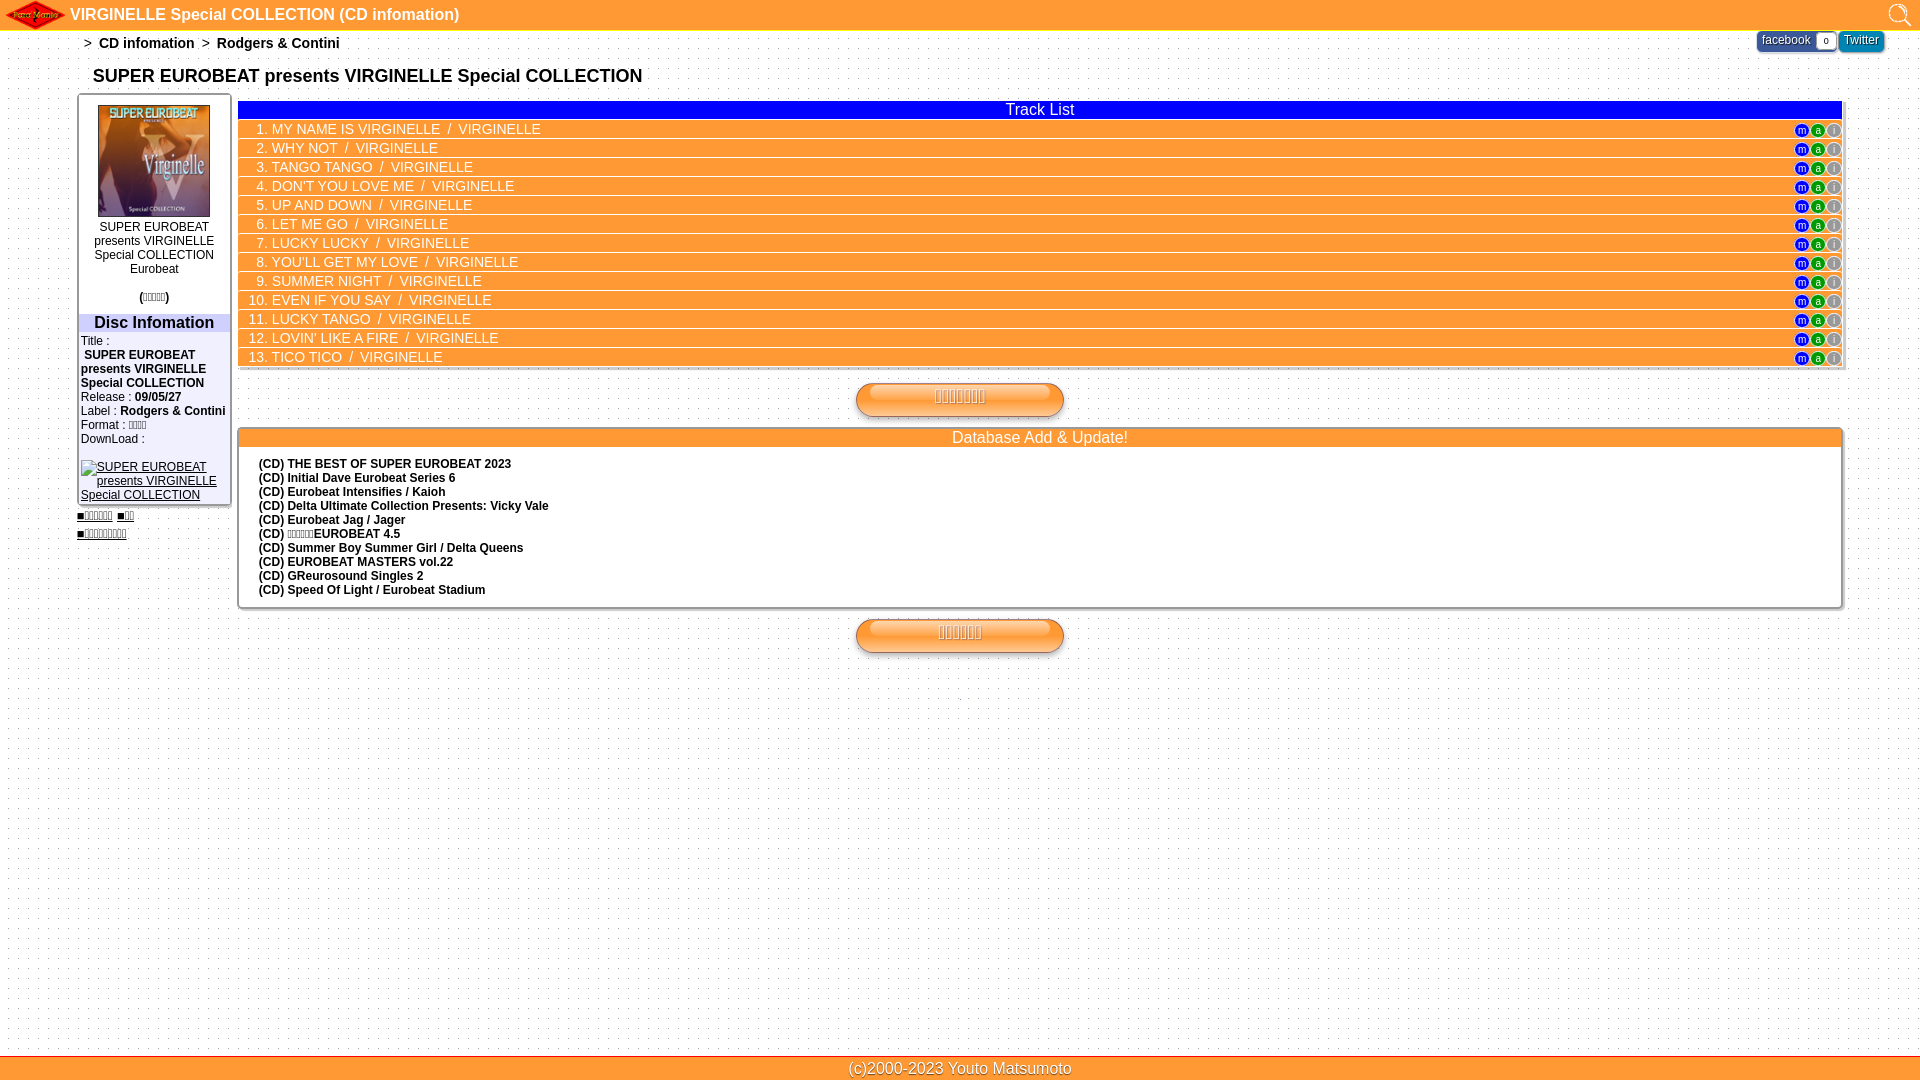  What do you see at coordinates (147, 43) in the screenshot?
I see `CD infomation` at bounding box center [147, 43].